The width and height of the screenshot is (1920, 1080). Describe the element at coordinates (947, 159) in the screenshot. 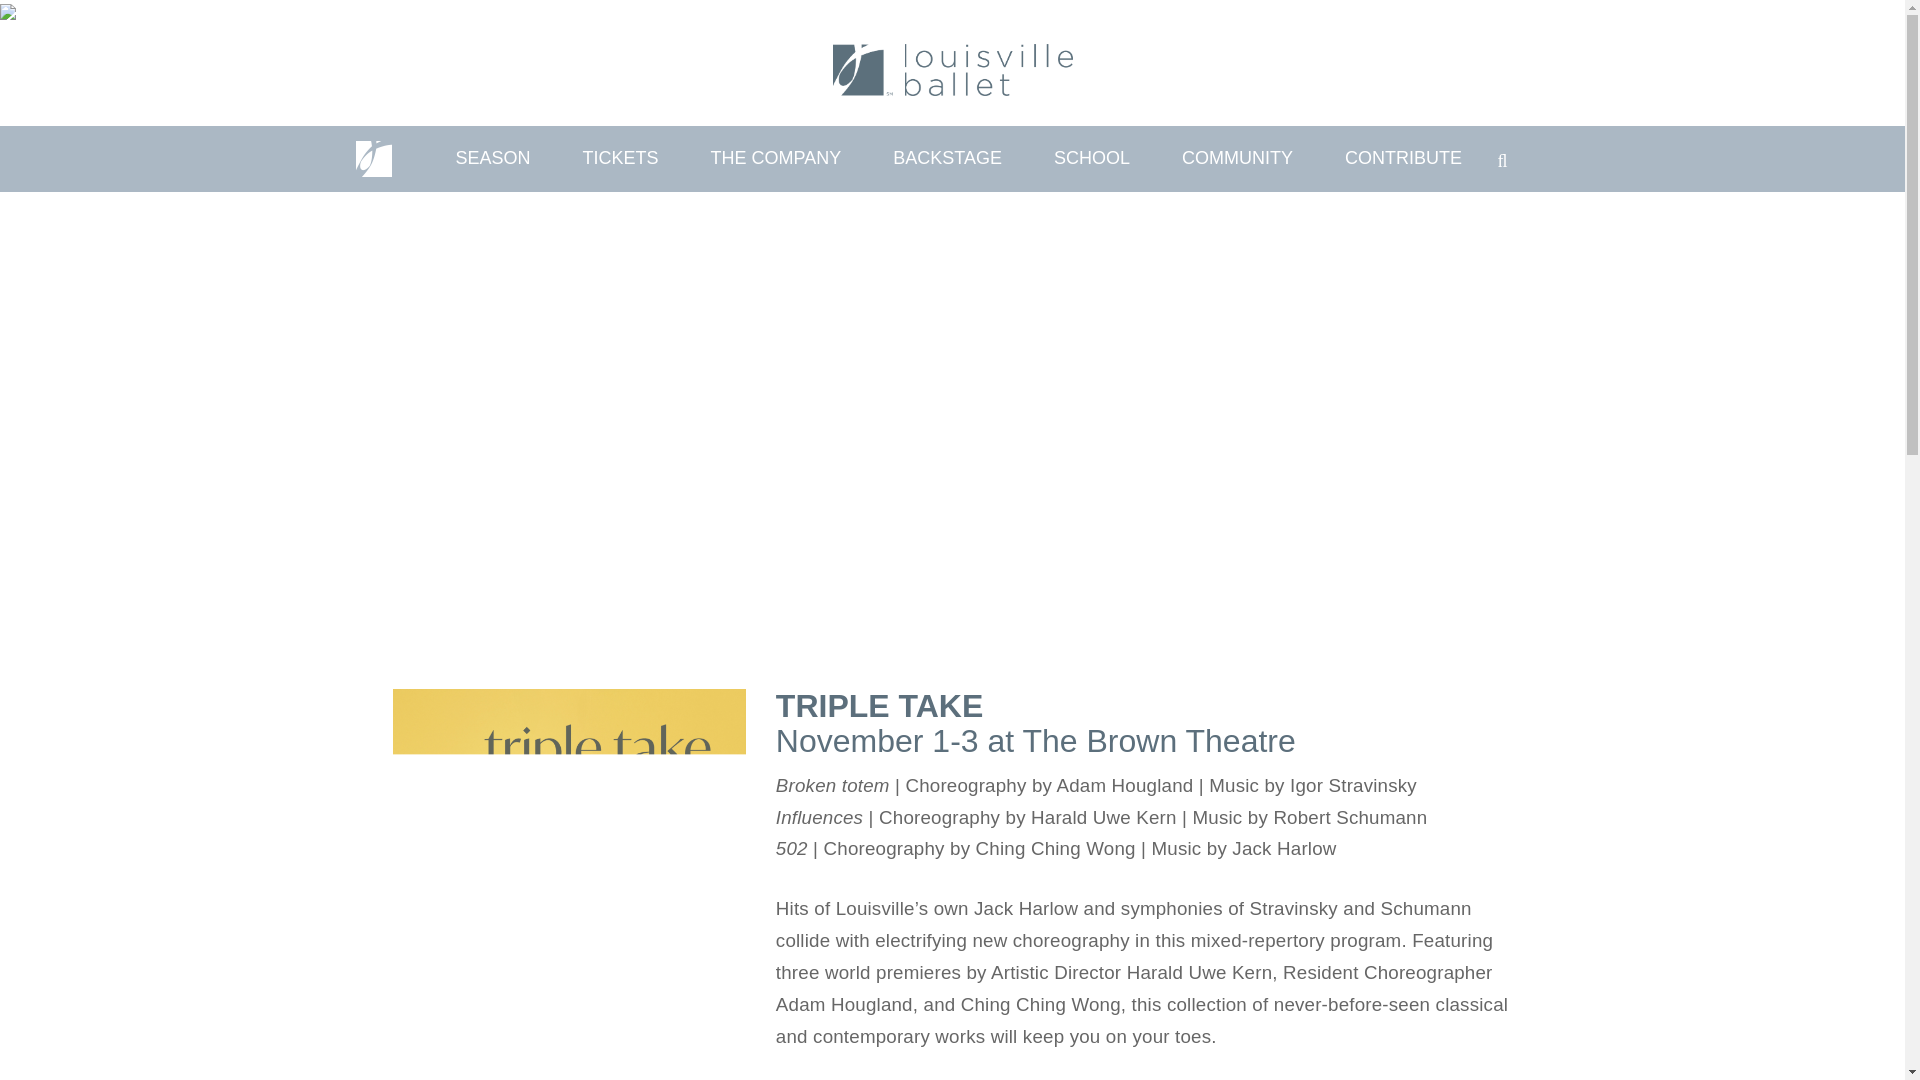

I see `BACKSTAGE` at that location.